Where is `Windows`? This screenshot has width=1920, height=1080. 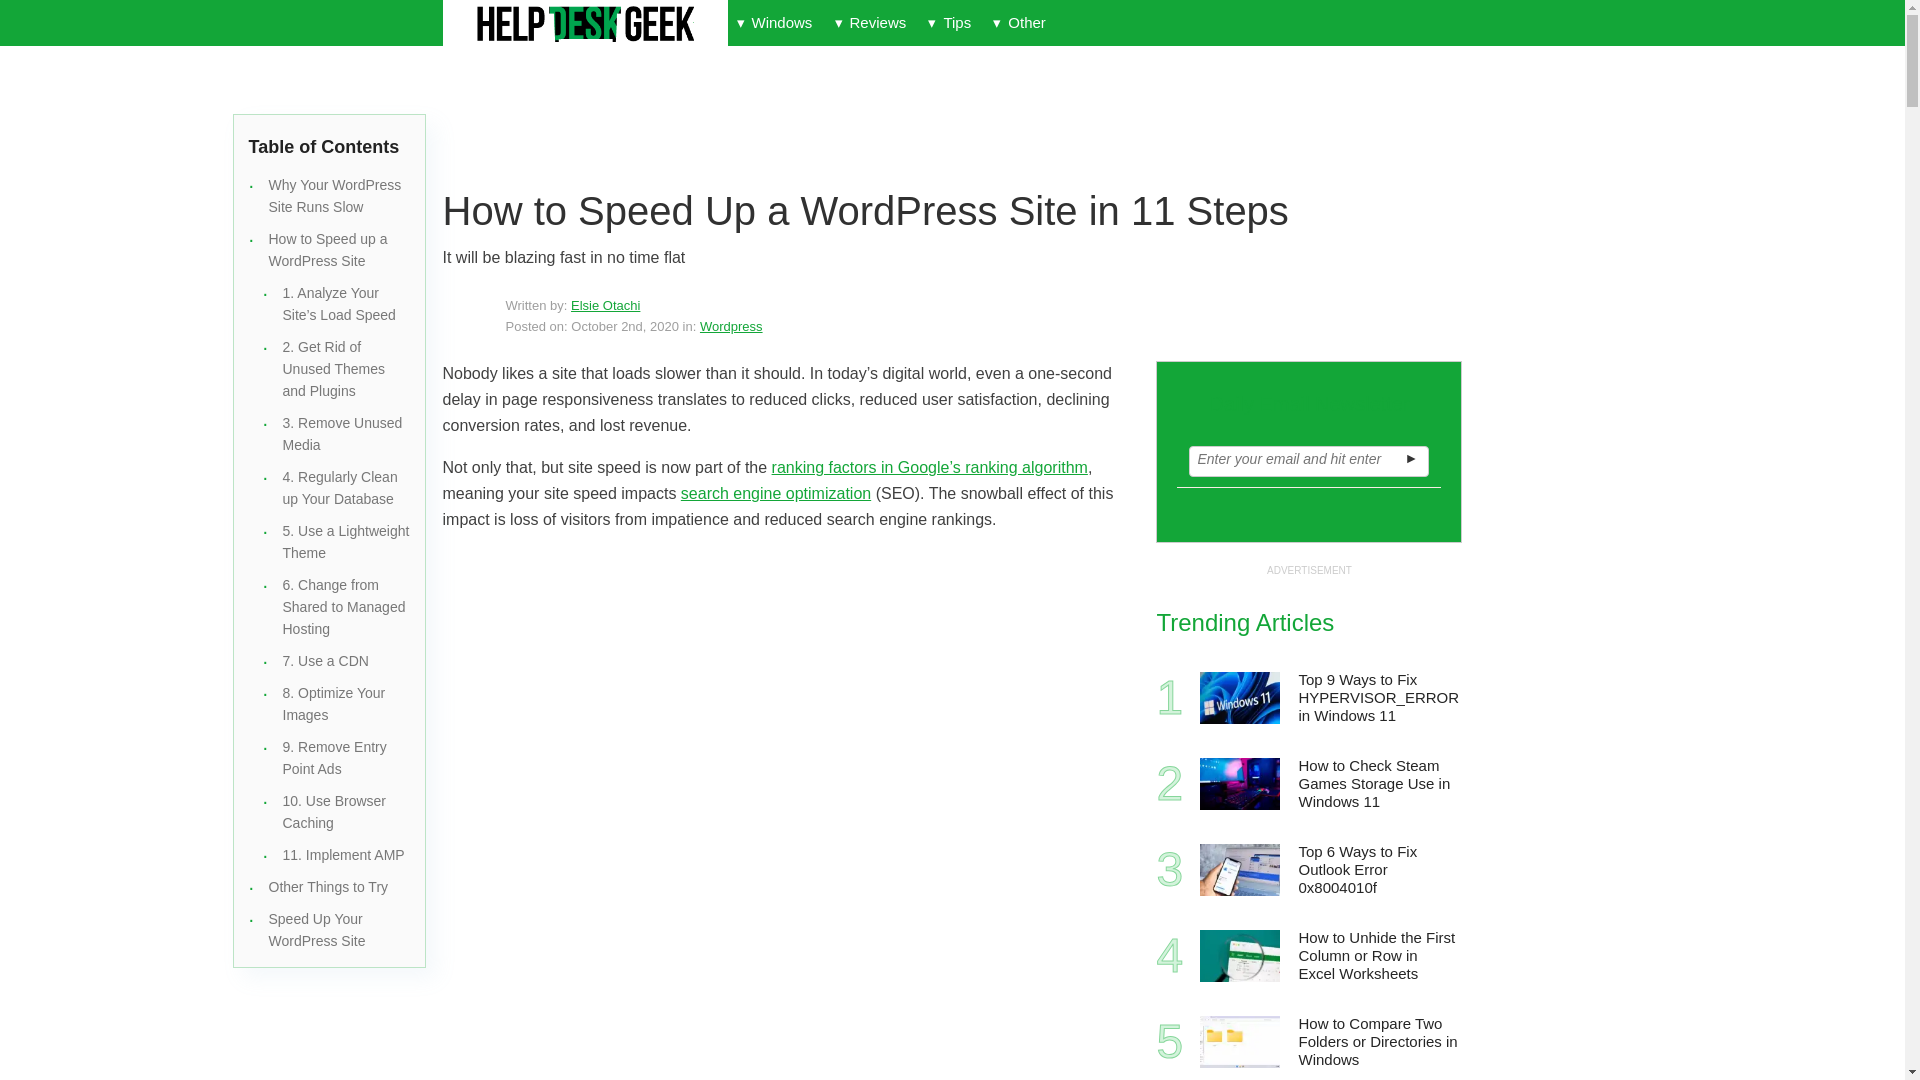 Windows is located at coordinates (774, 23).